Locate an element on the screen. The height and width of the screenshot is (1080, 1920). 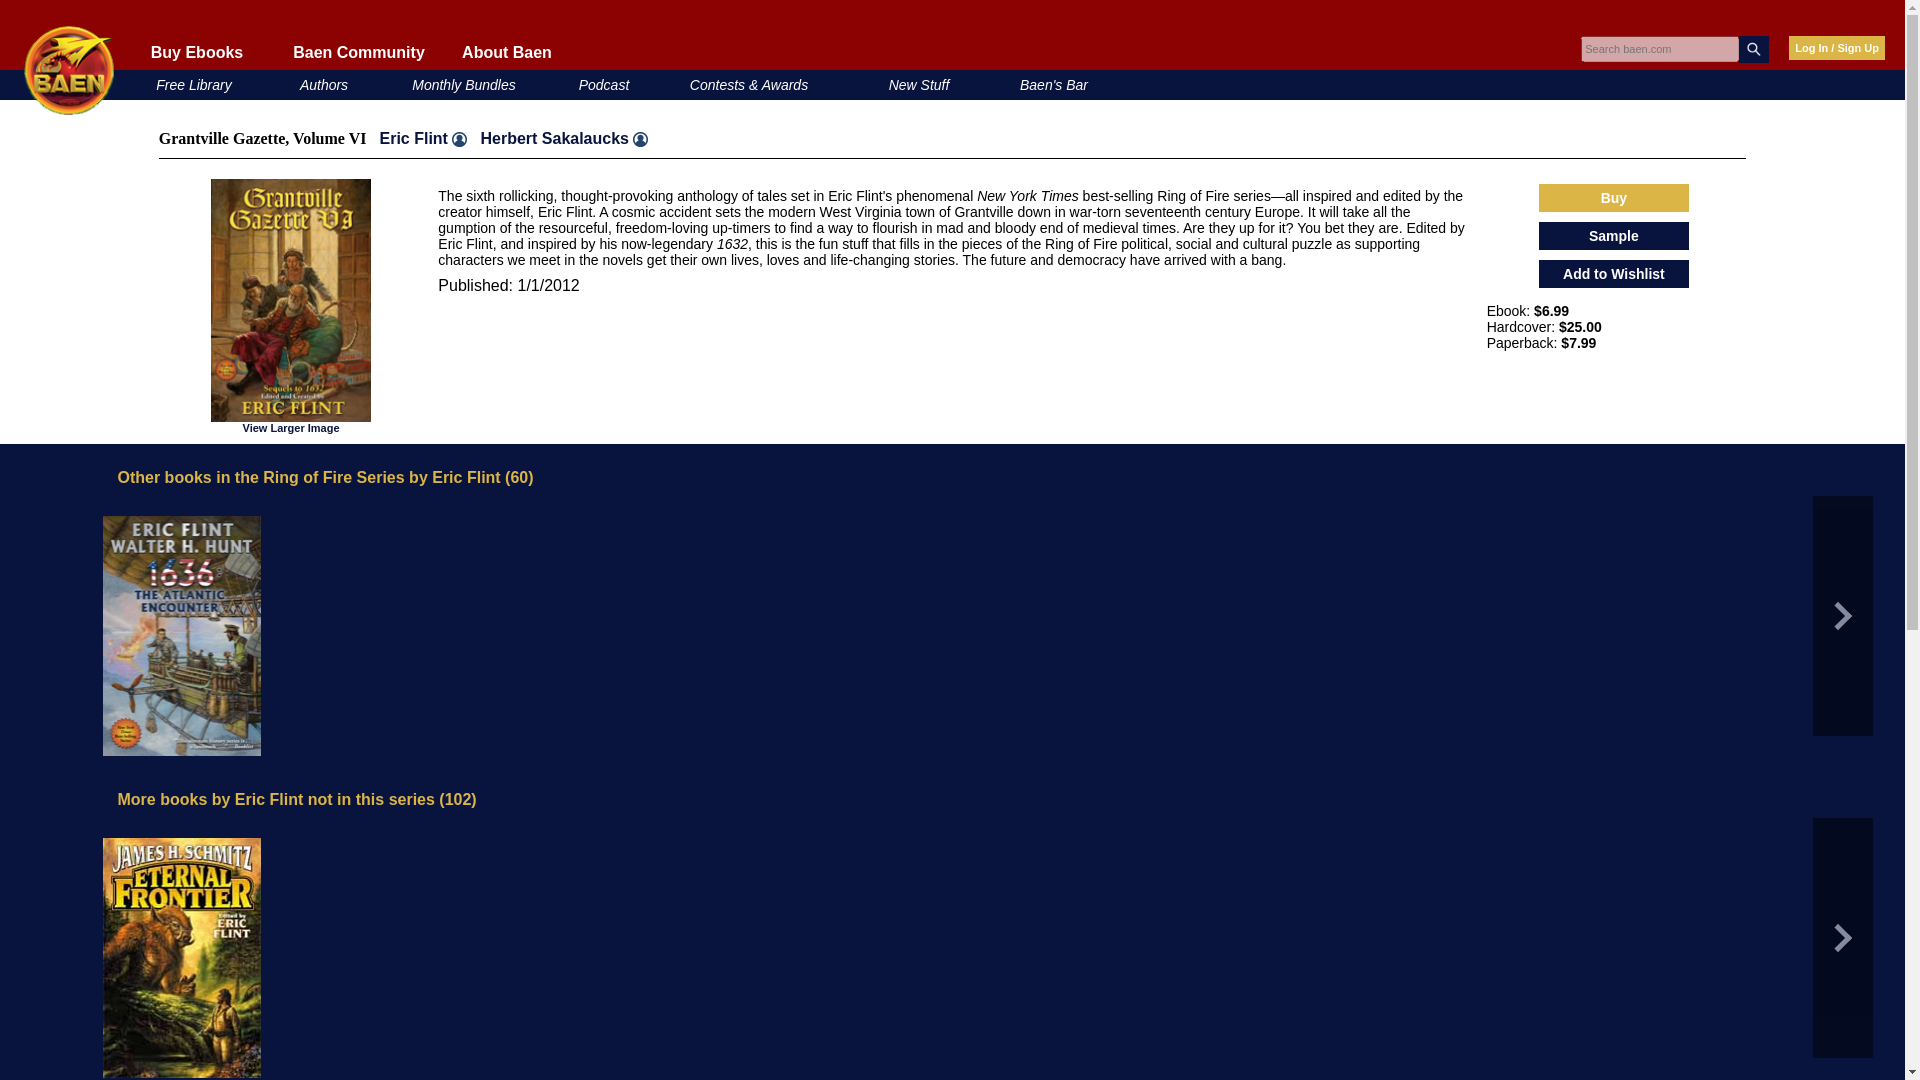
Buy Ebooks is located at coordinates (196, 52).